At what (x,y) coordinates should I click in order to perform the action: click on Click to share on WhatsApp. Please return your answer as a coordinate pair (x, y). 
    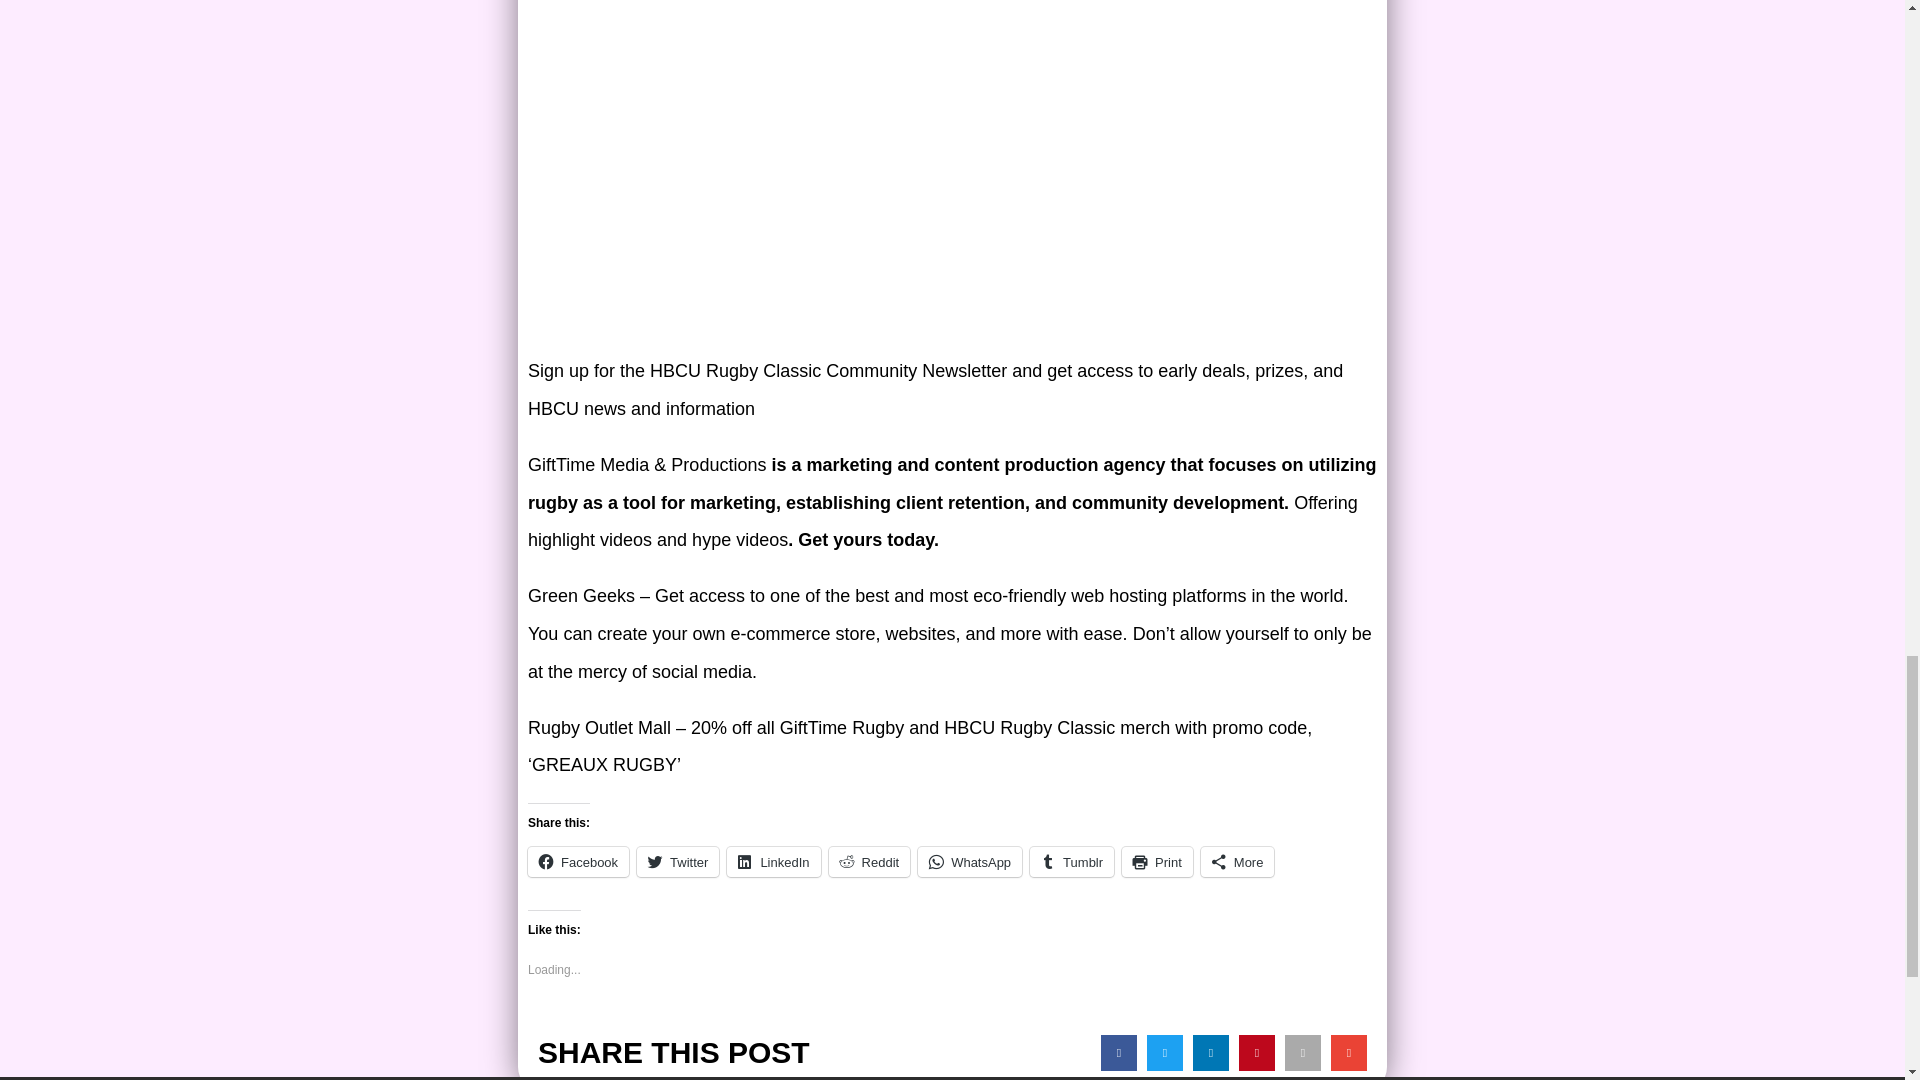
    Looking at the image, I should click on (969, 861).